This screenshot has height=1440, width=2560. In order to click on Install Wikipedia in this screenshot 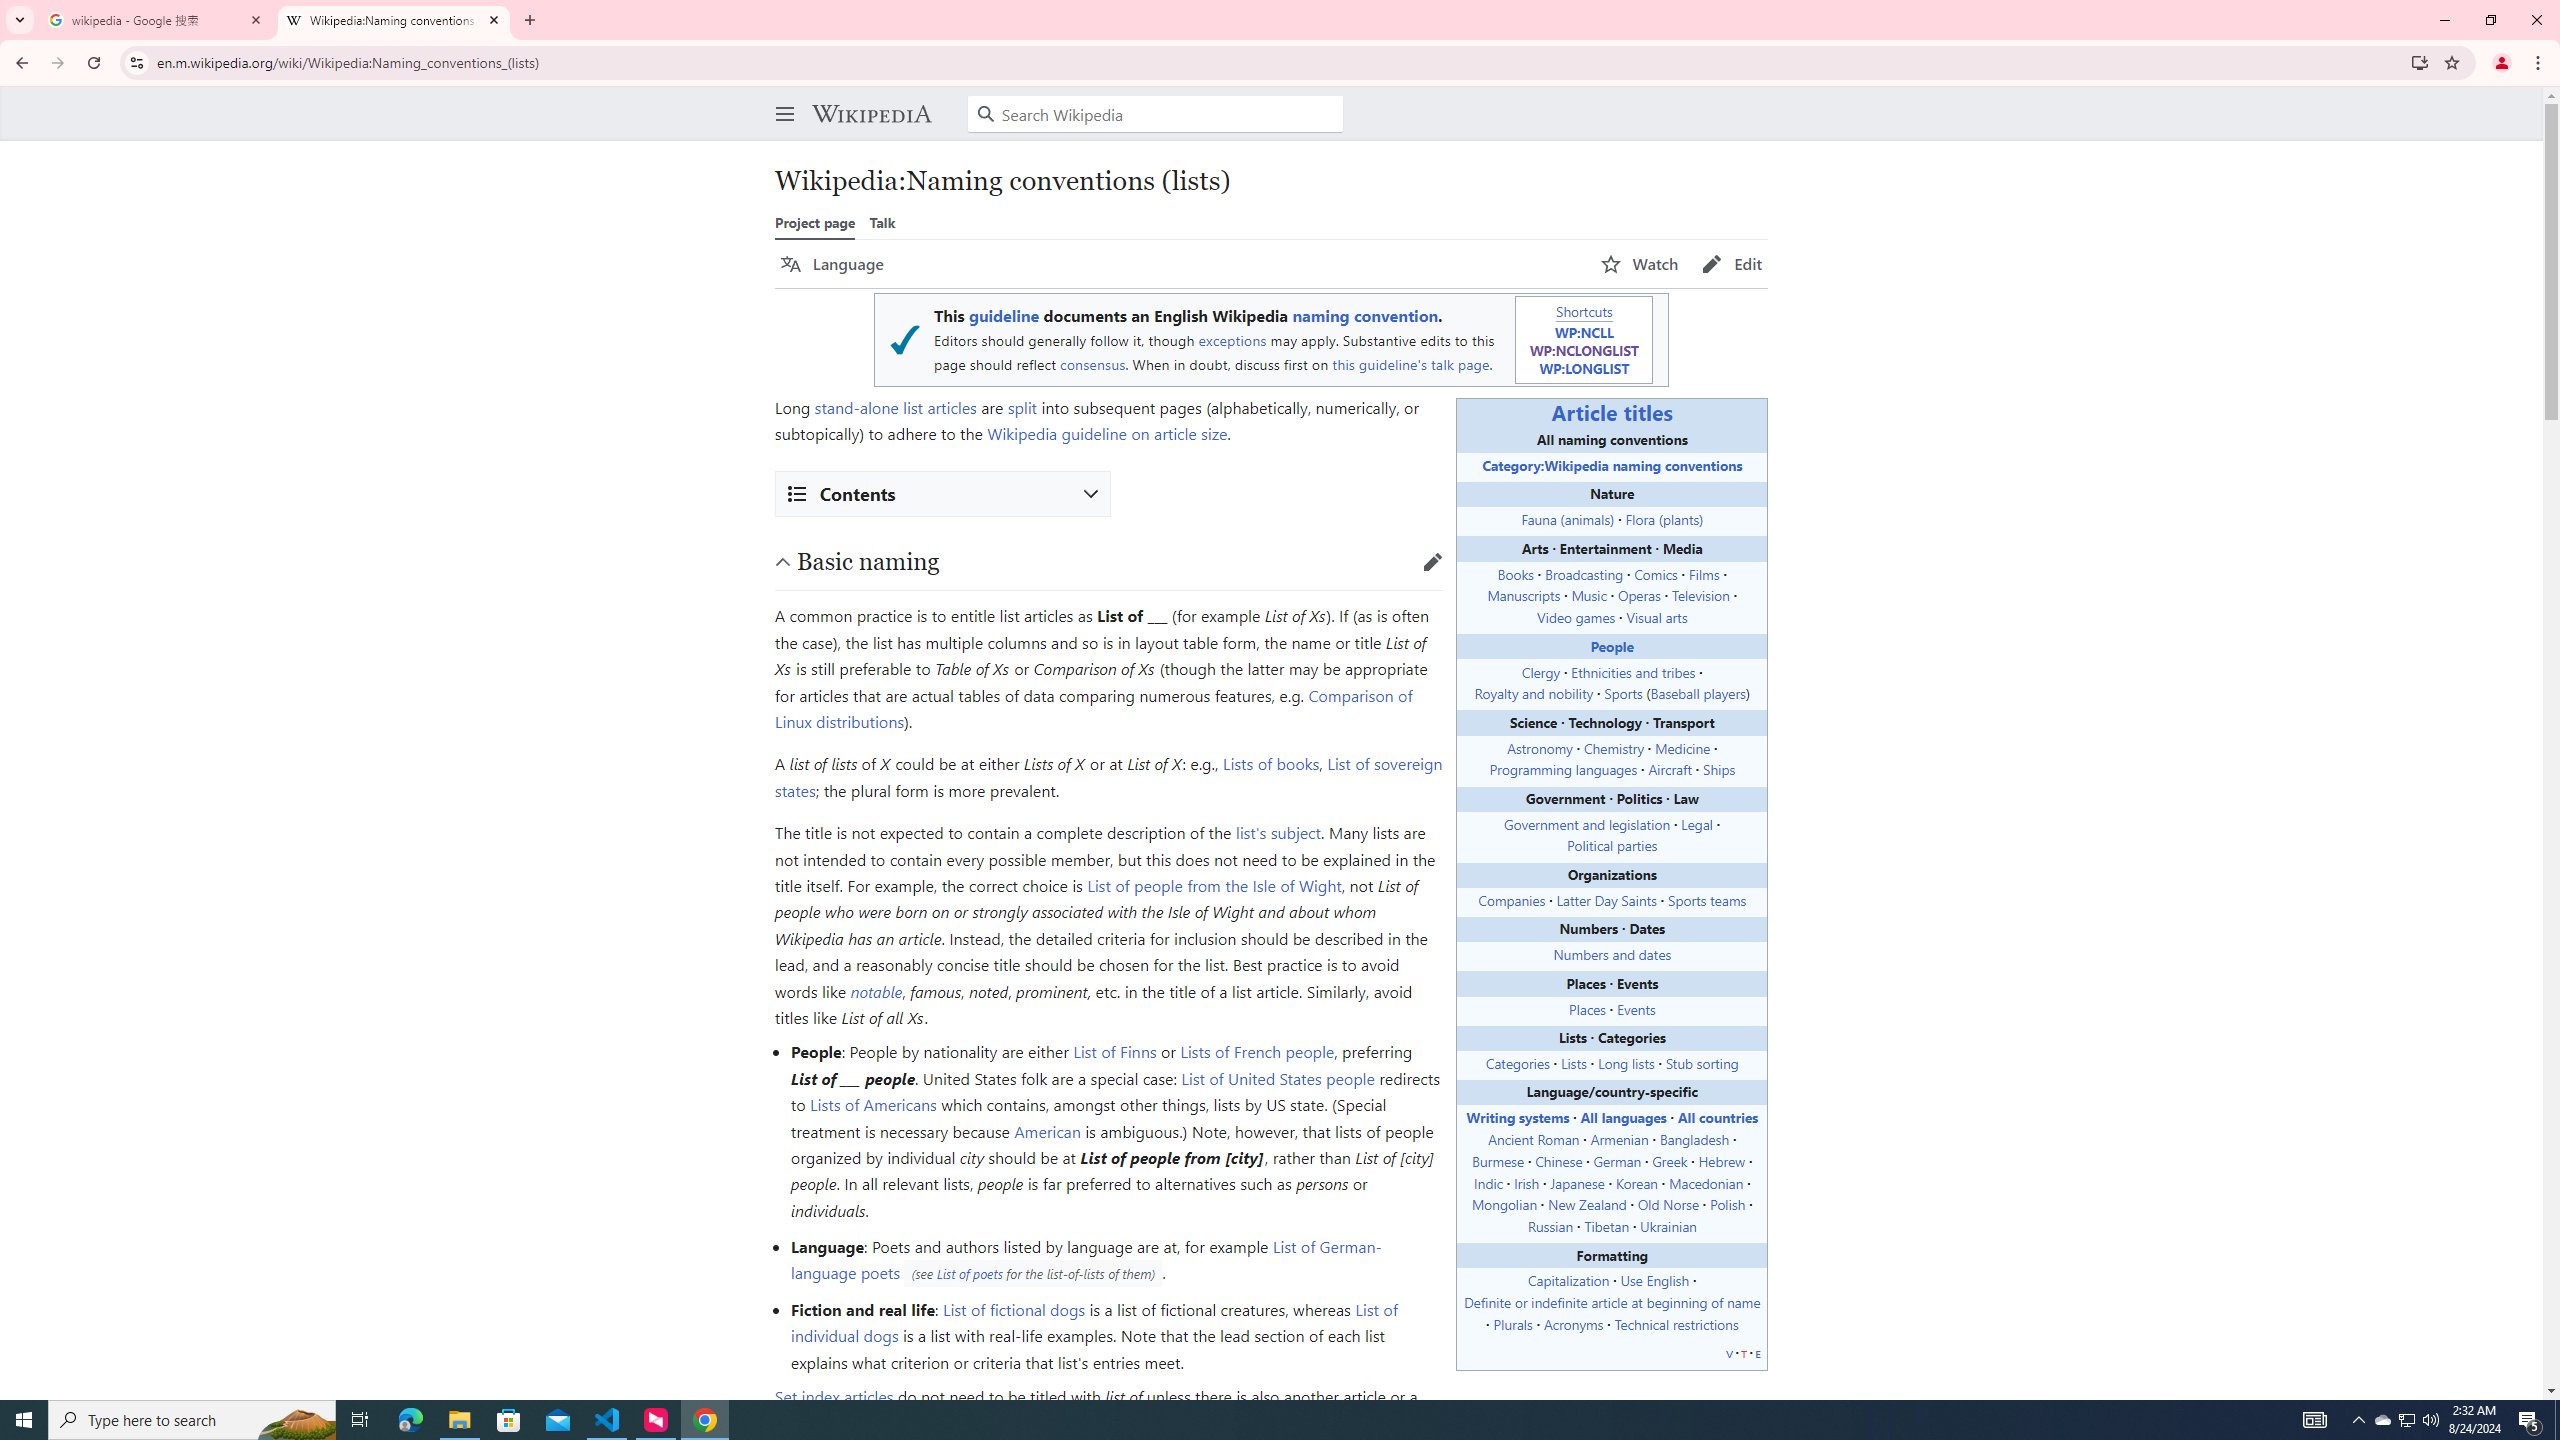, I will do `click(2420, 62)`.